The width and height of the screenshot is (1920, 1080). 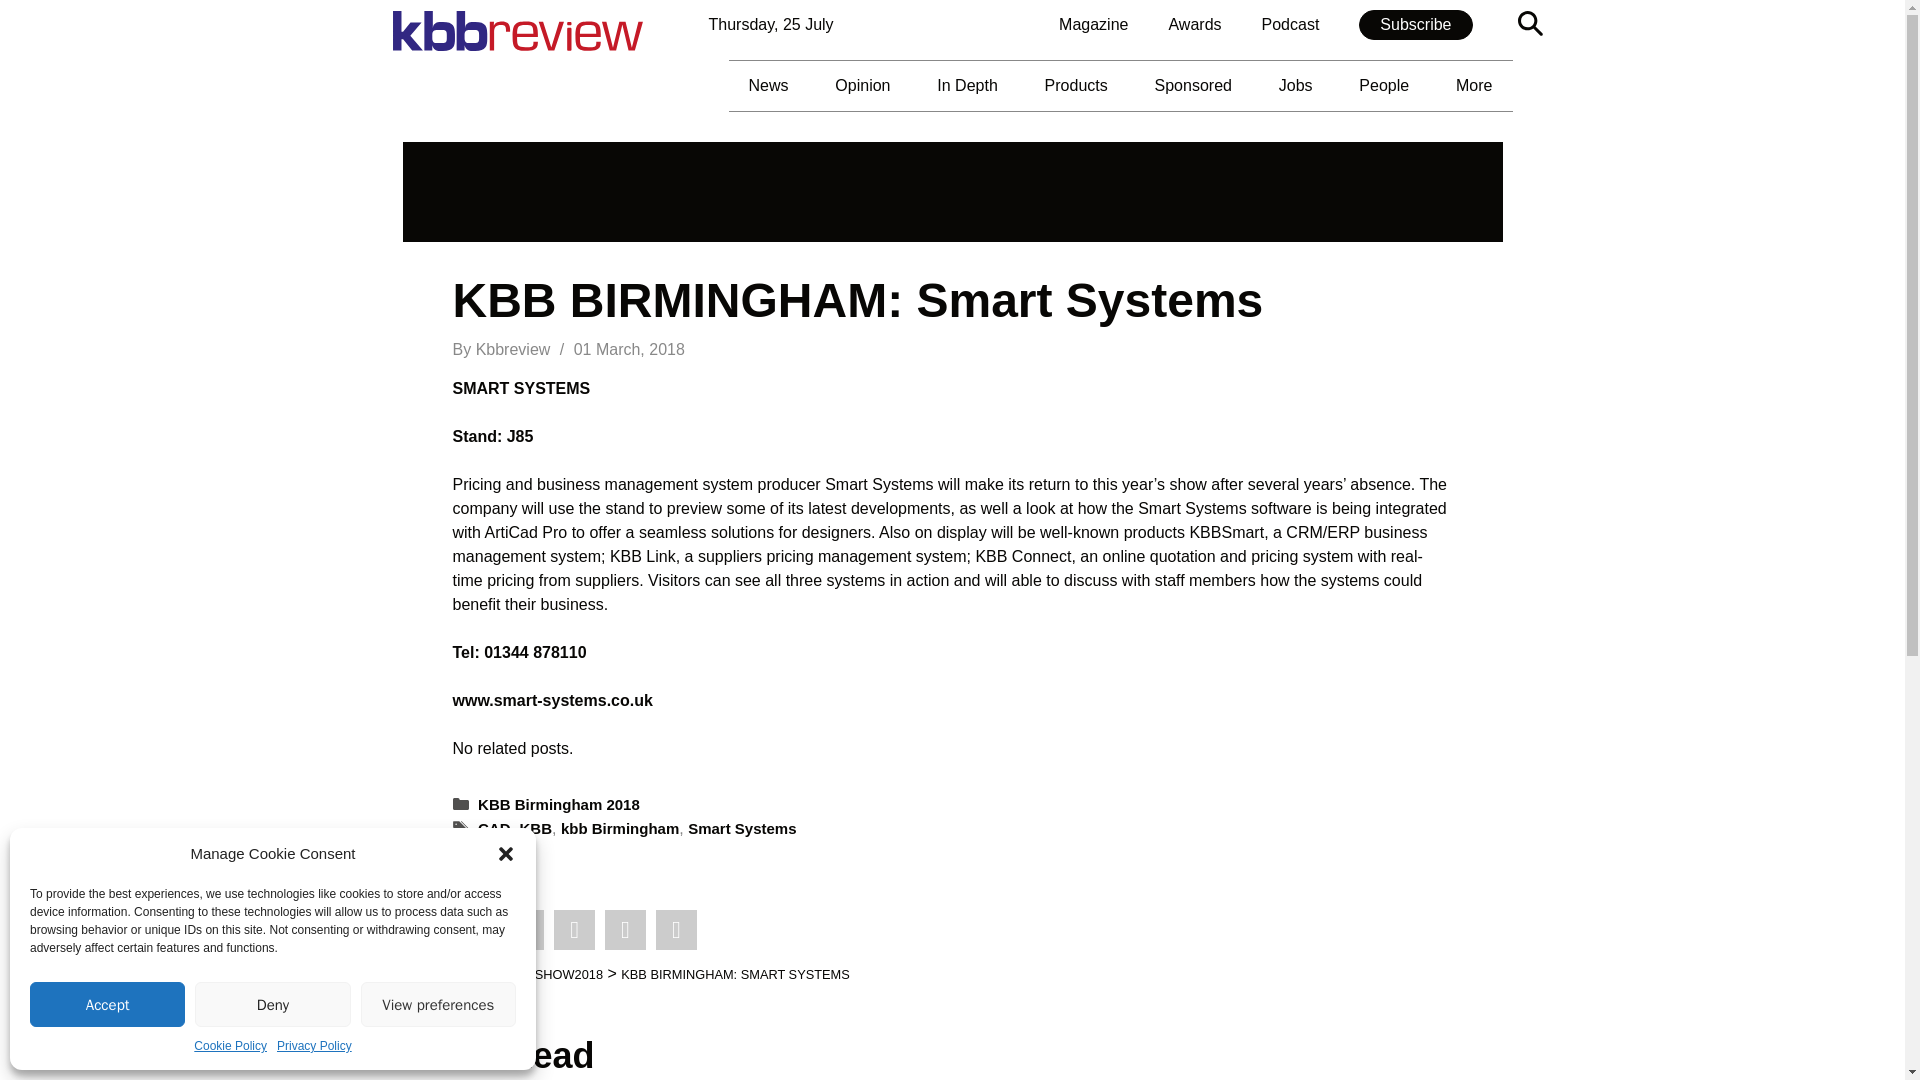 I want to click on Podcast, so click(x=1291, y=24).